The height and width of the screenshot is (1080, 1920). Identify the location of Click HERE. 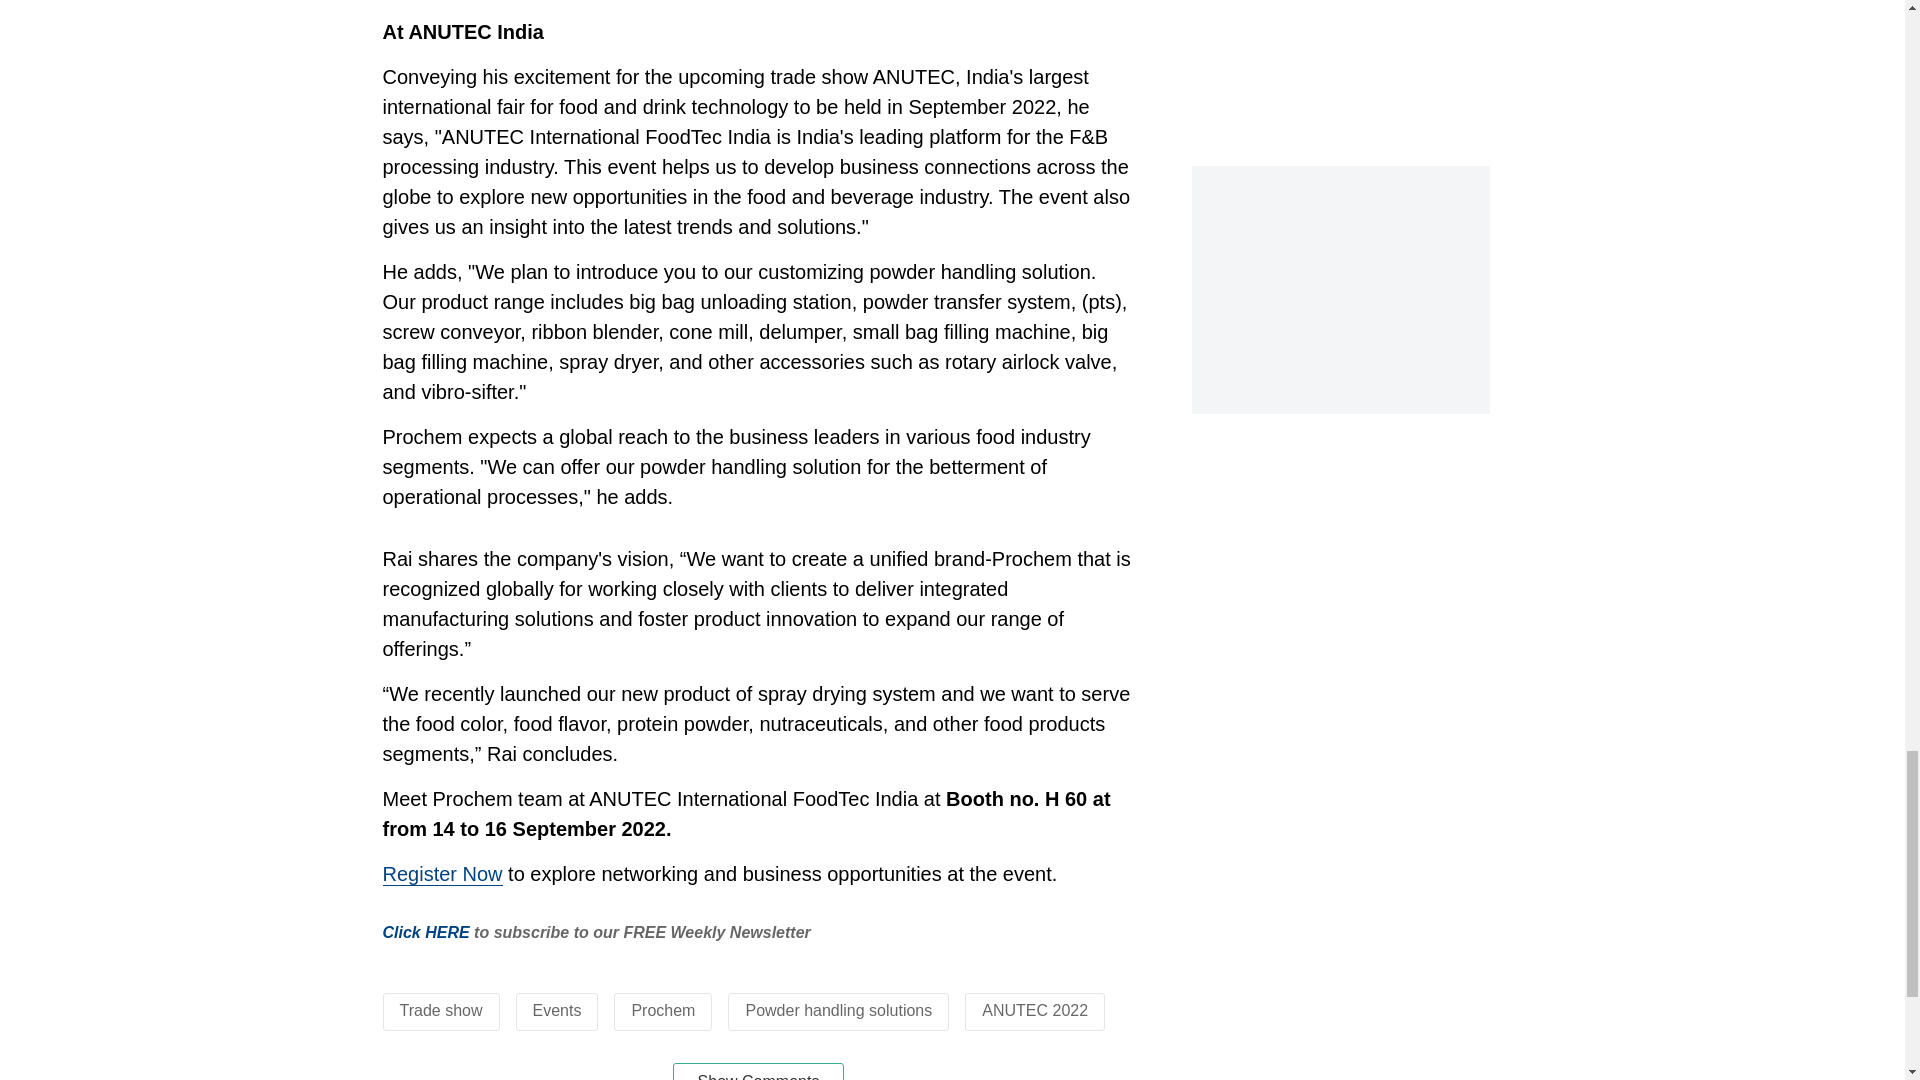
(425, 932).